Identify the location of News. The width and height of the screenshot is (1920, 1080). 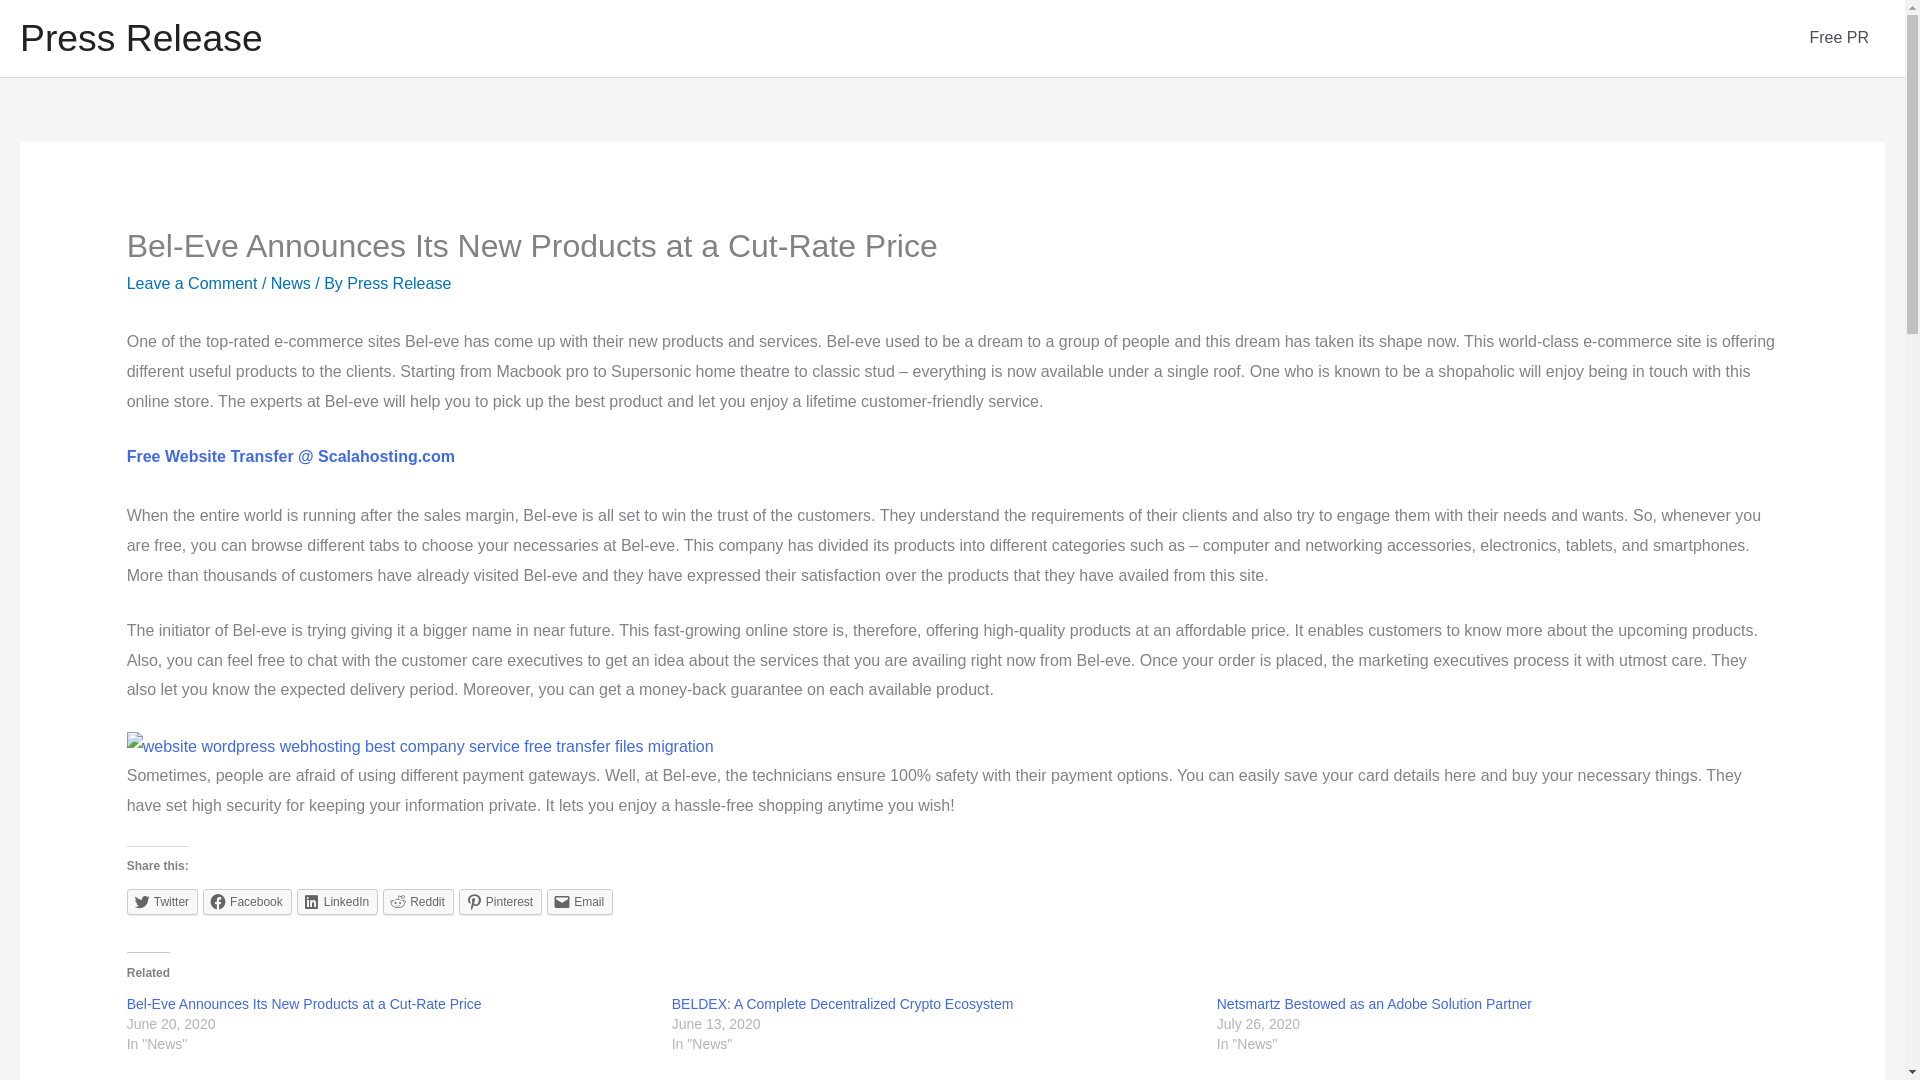
(290, 283).